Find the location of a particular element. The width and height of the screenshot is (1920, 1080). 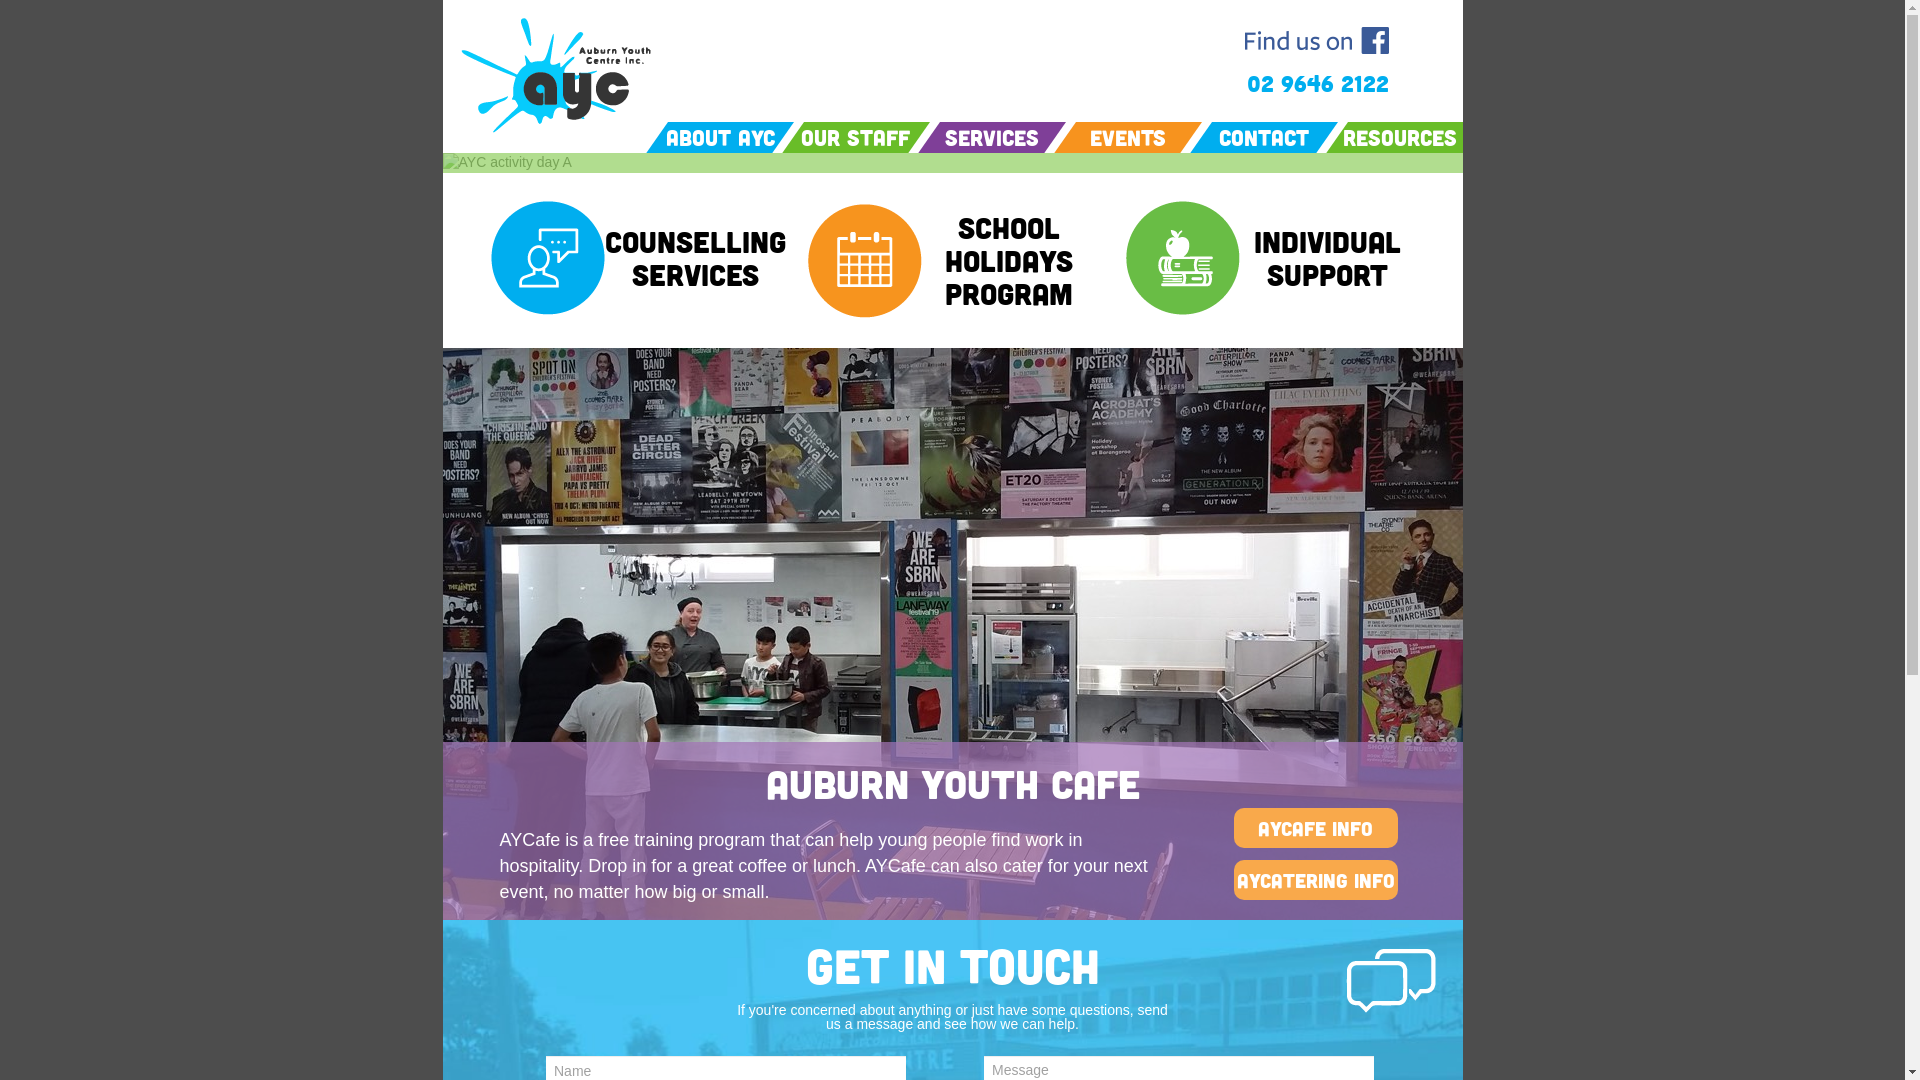

About AYC is located at coordinates (720, 138).